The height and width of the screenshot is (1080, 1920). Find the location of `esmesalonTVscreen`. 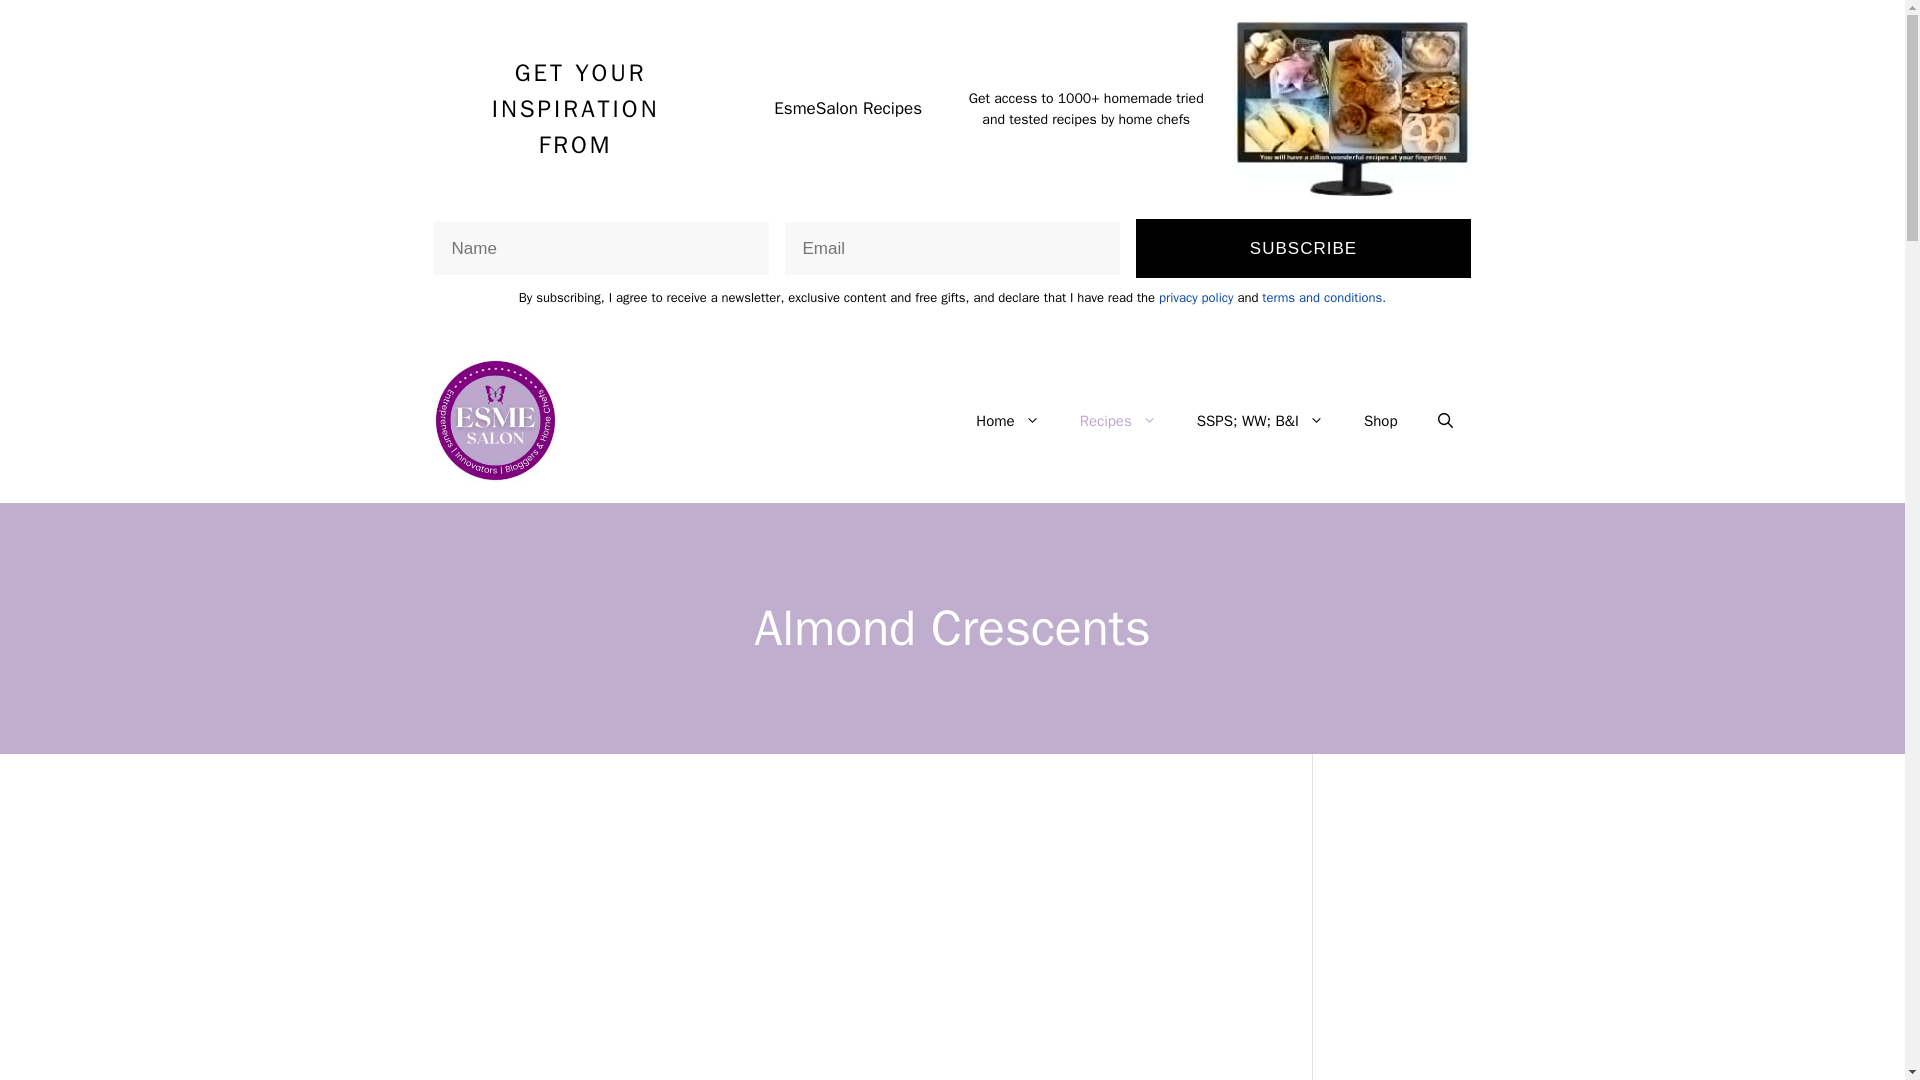

esmesalonTVscreen is located at coordinates (1353, 108).